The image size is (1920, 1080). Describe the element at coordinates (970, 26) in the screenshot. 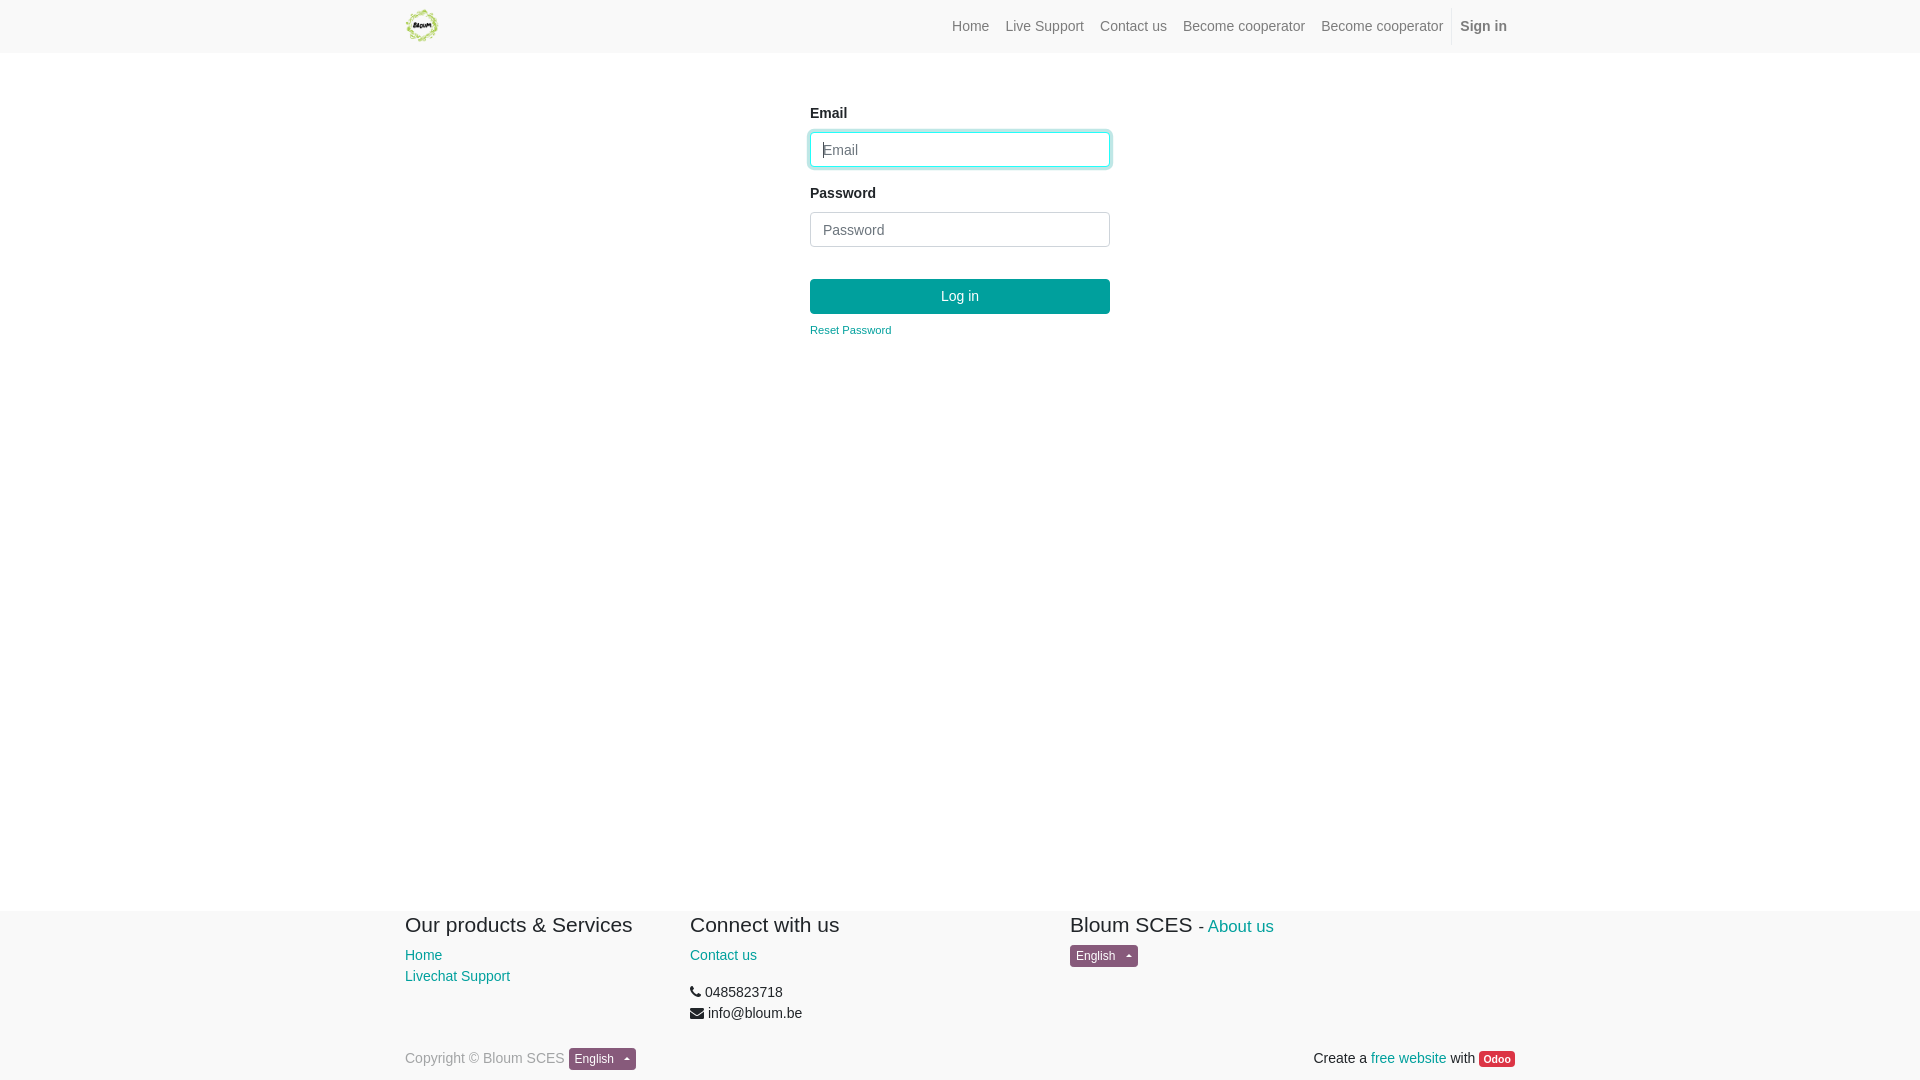

I see `Home` at that location.